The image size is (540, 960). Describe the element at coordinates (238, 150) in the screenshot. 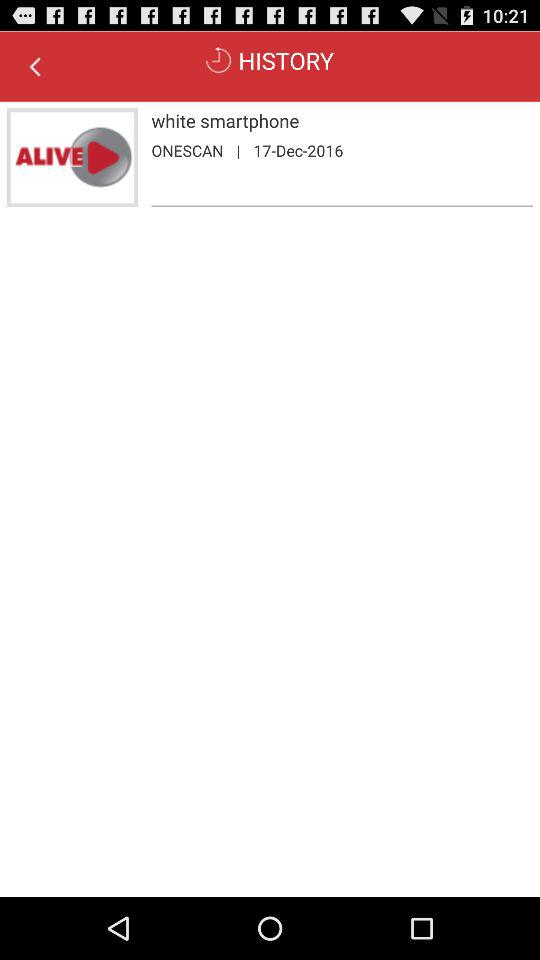

I see `jump until the | app` at that location.